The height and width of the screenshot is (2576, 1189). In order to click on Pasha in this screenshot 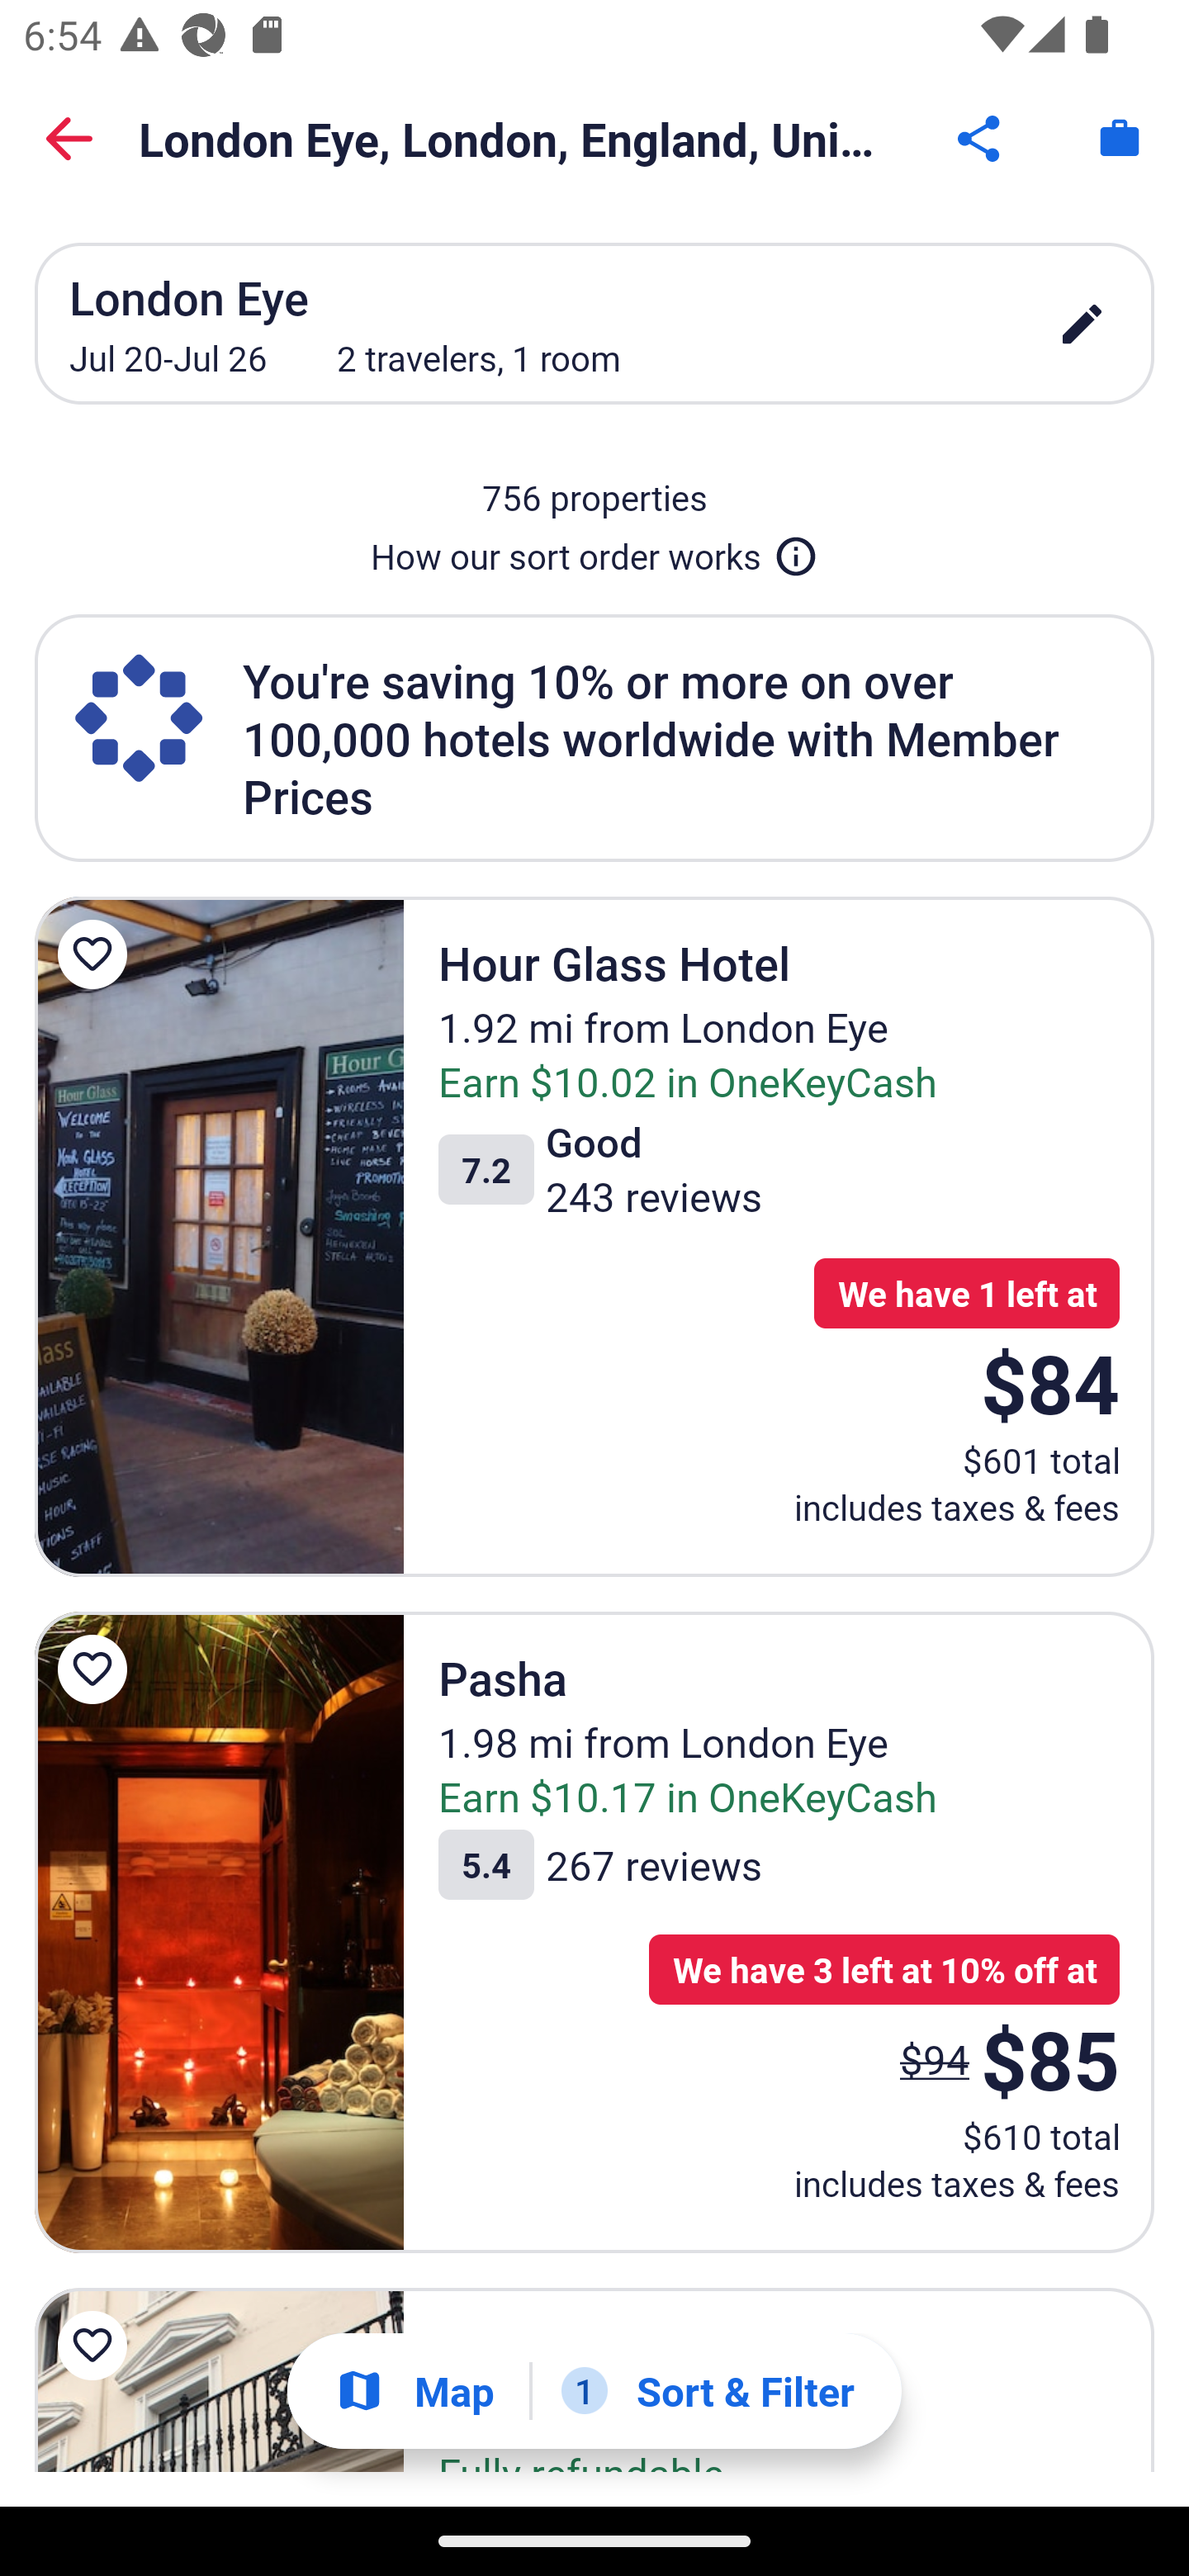, I will do `click(219, 1934)`.